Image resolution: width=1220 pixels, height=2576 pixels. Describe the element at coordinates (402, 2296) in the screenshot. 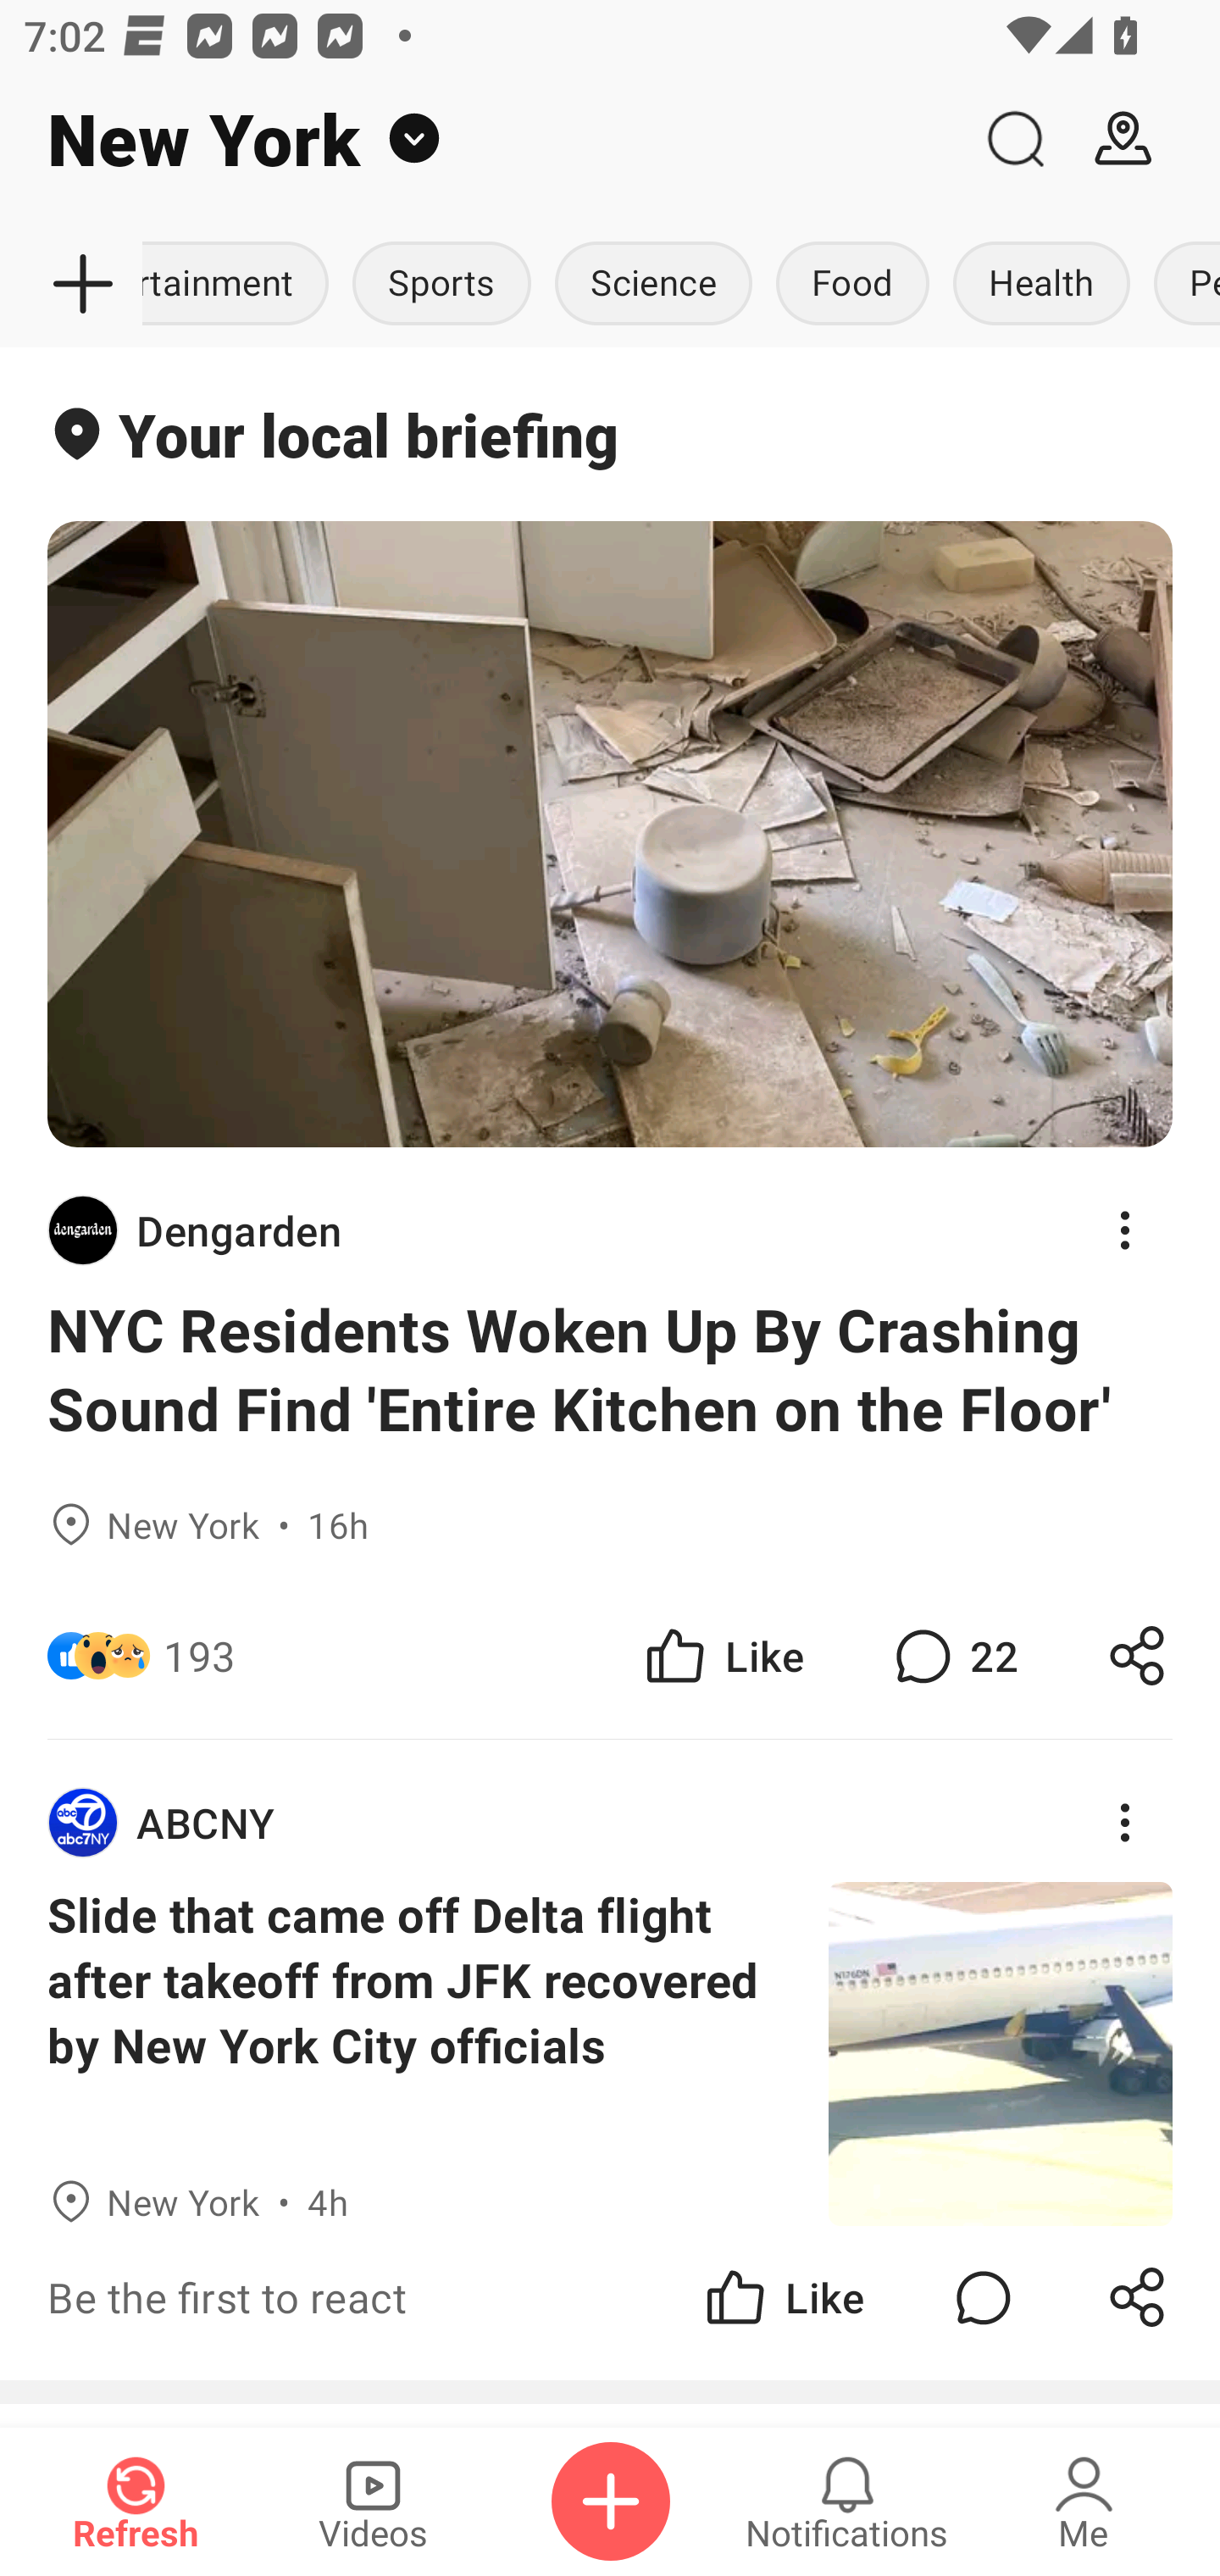

I see `Be the first to react` at that location.